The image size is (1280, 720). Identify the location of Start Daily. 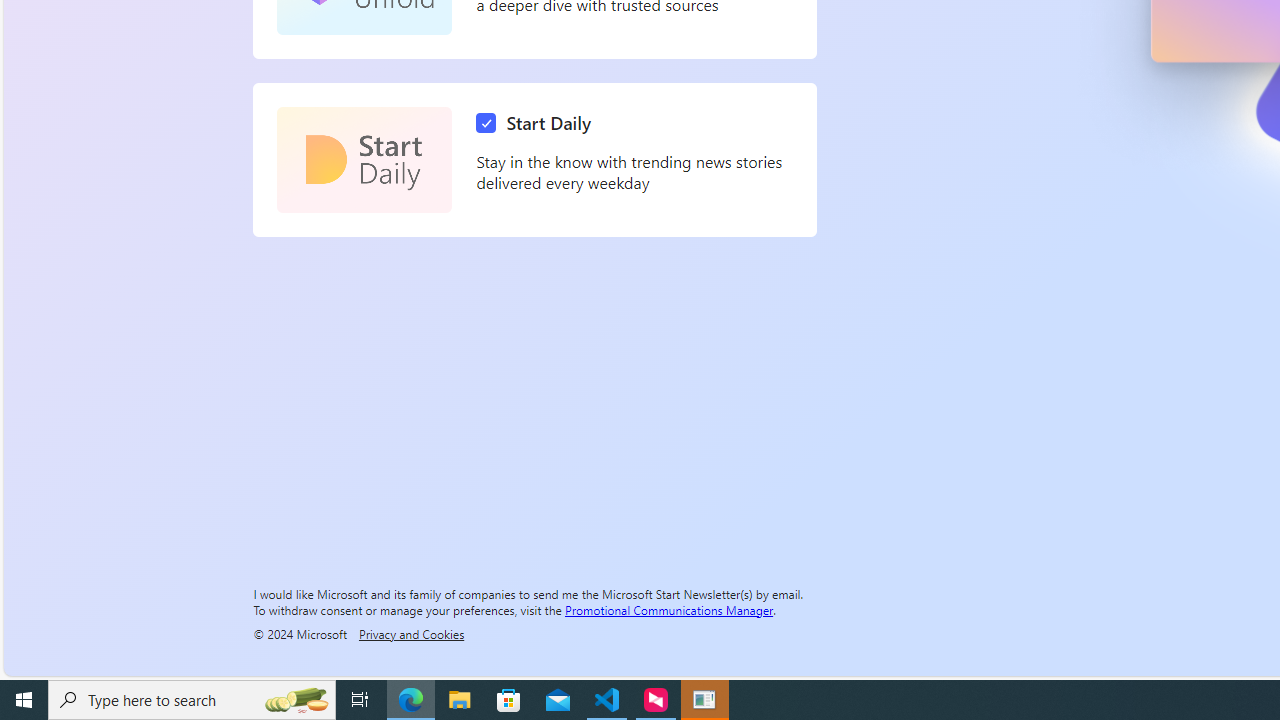
(364, 160).